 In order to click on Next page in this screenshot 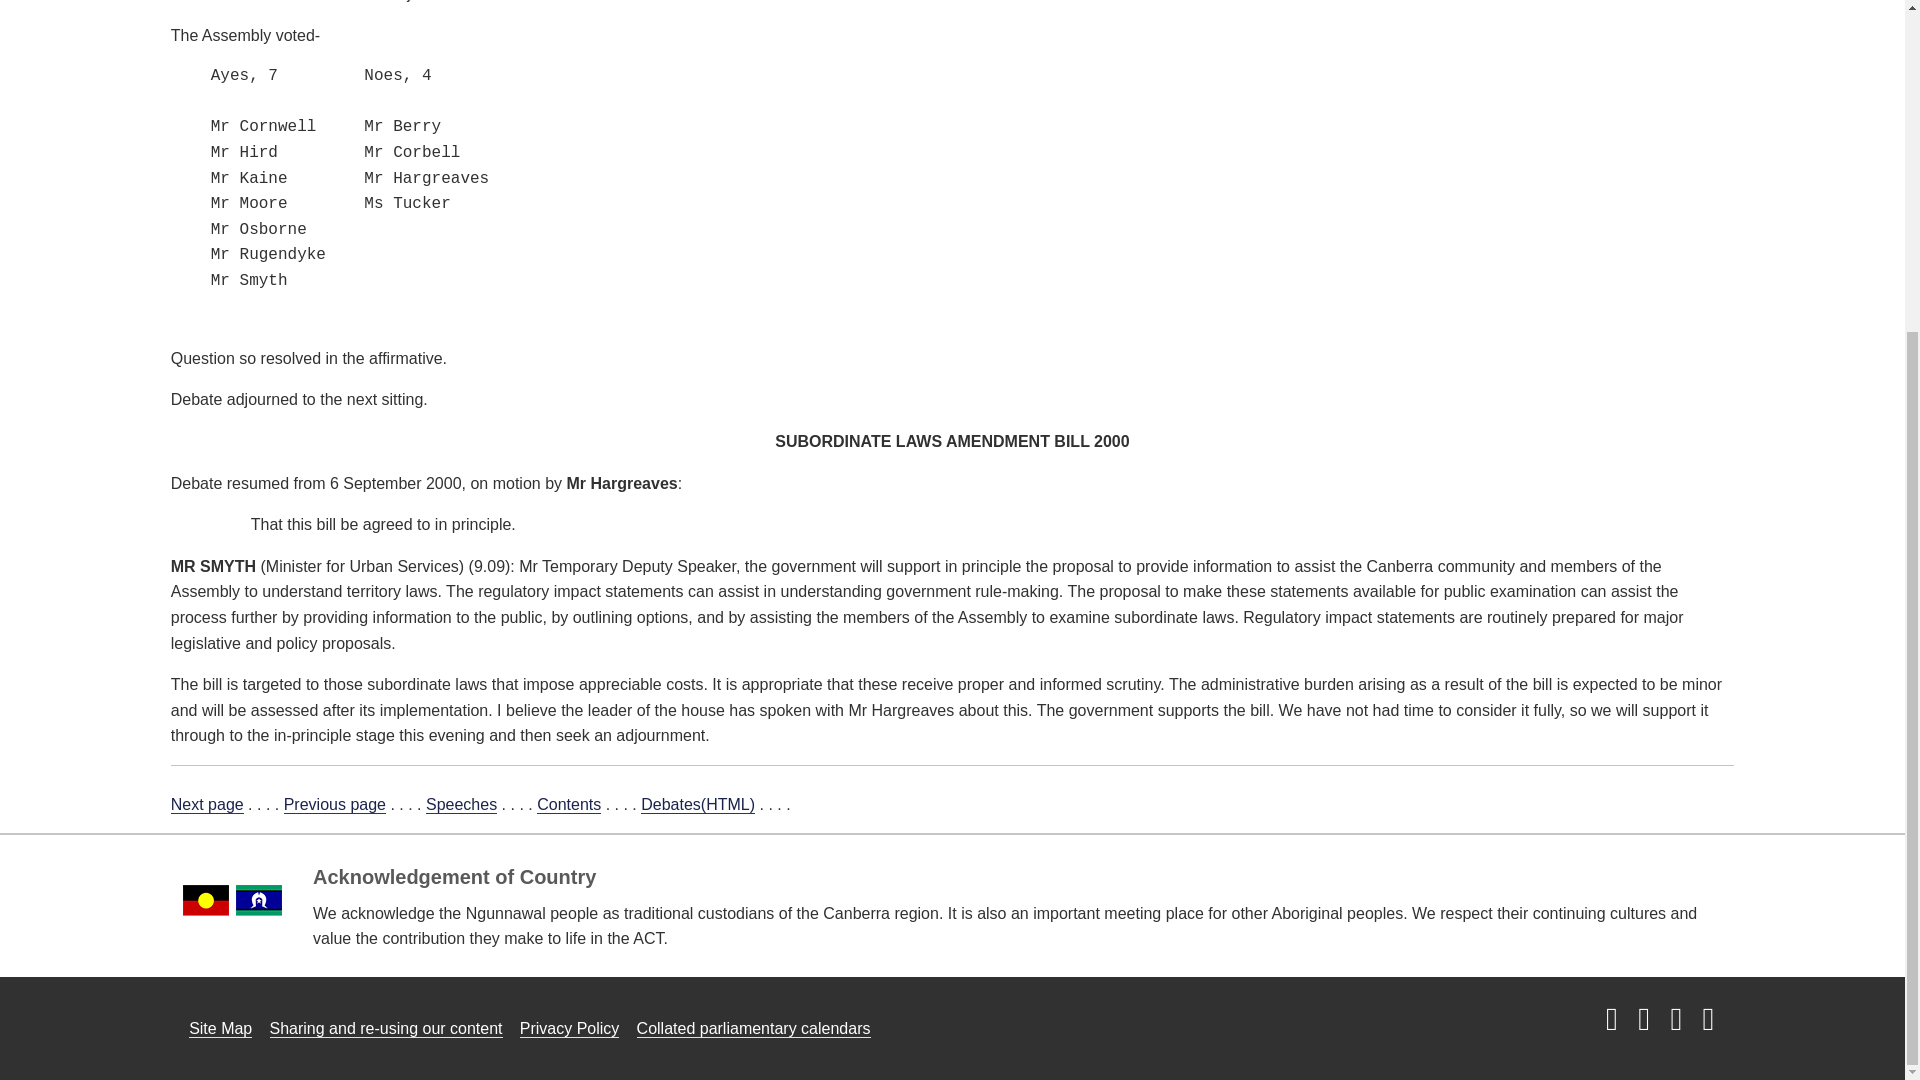, I will do `click(206, 804)`.